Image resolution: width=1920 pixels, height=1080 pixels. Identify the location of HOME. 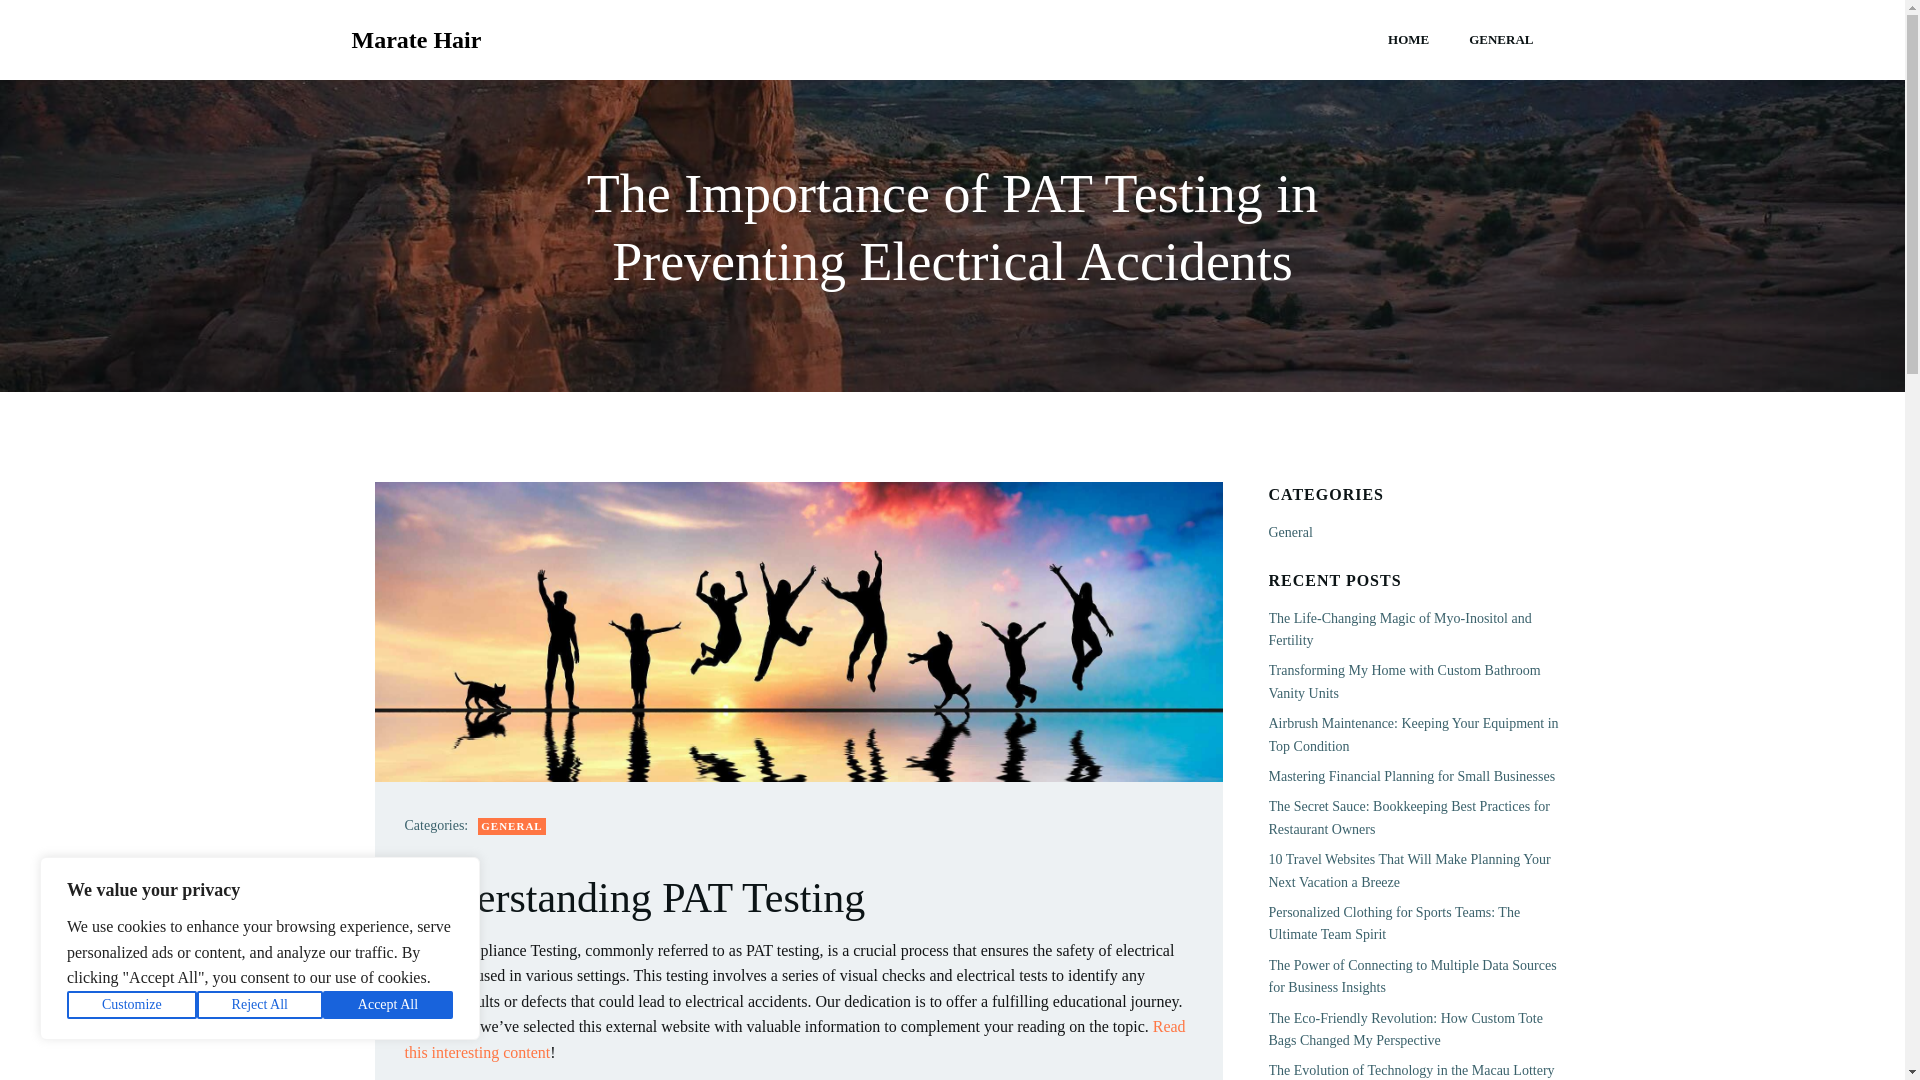
(1408, 40).